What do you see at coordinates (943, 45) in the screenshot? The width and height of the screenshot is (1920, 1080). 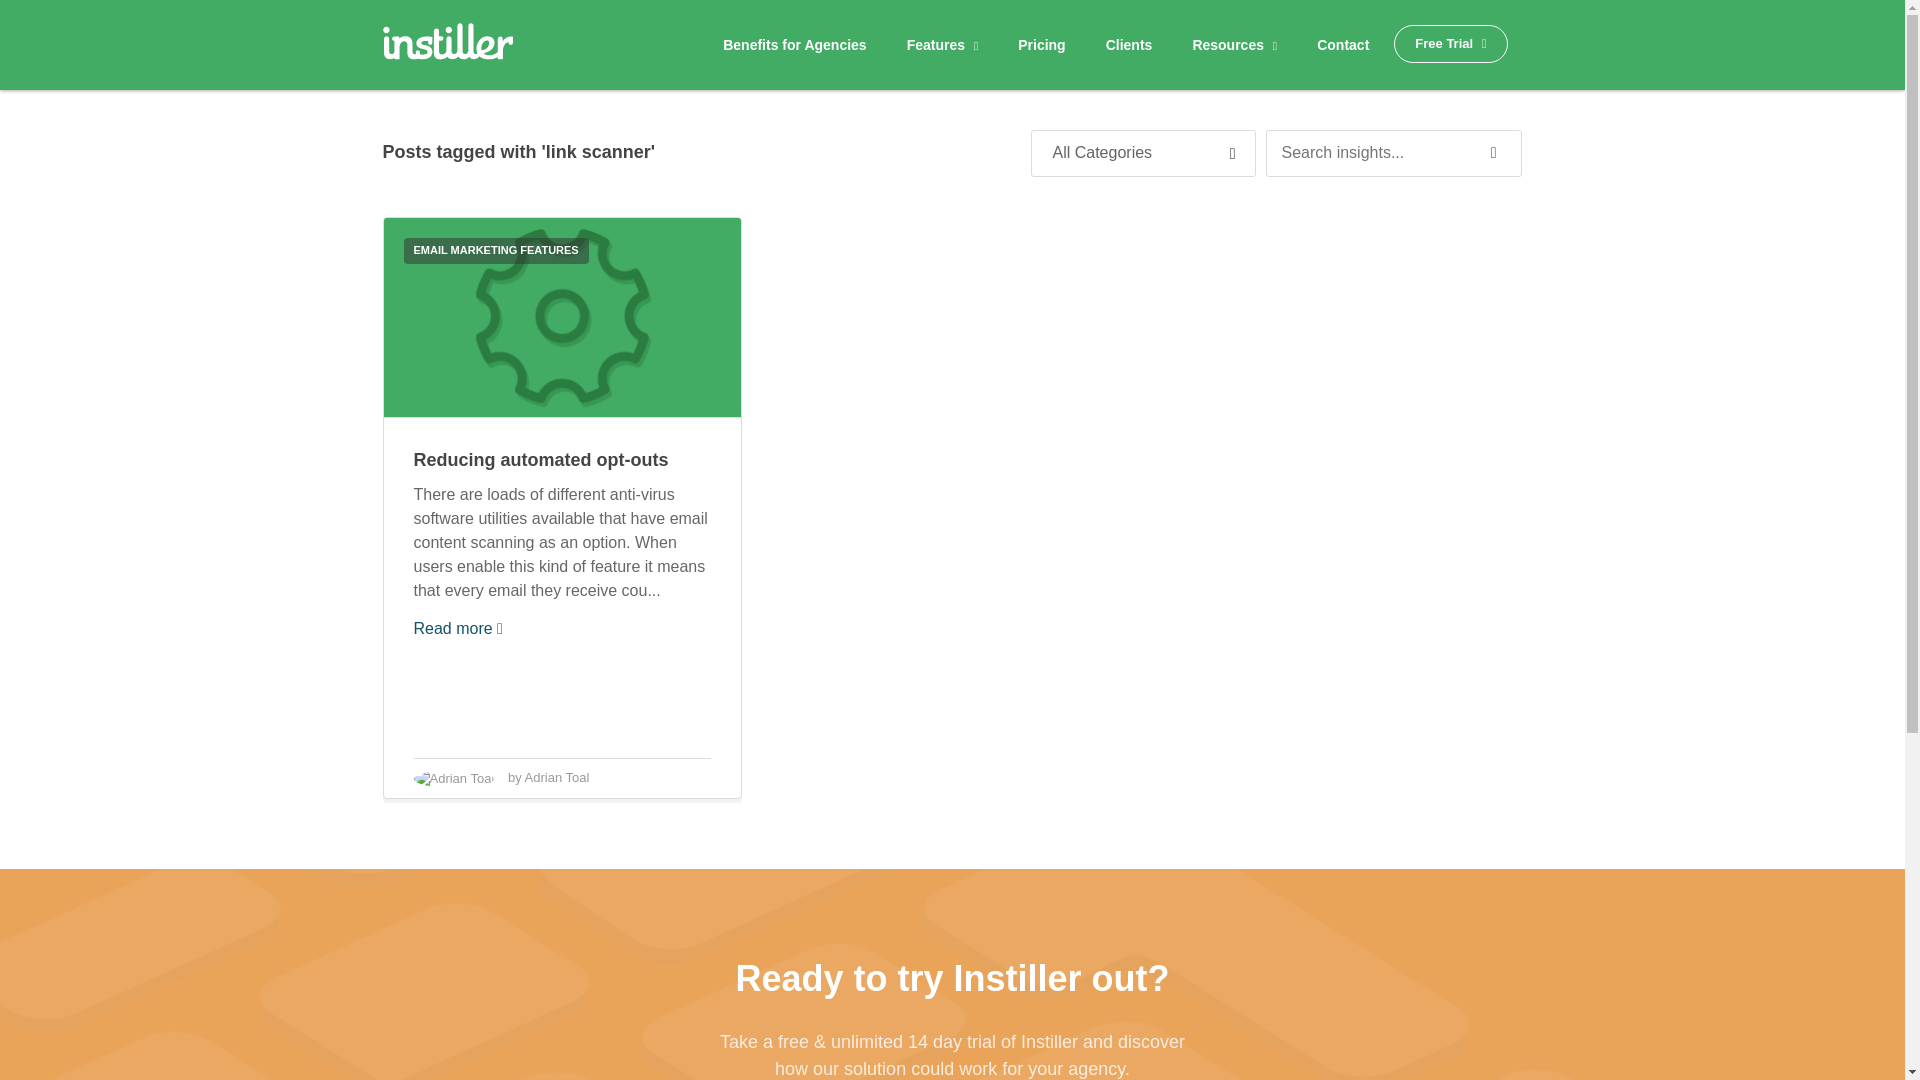 I see `Features` at bounding box center [943, 45].